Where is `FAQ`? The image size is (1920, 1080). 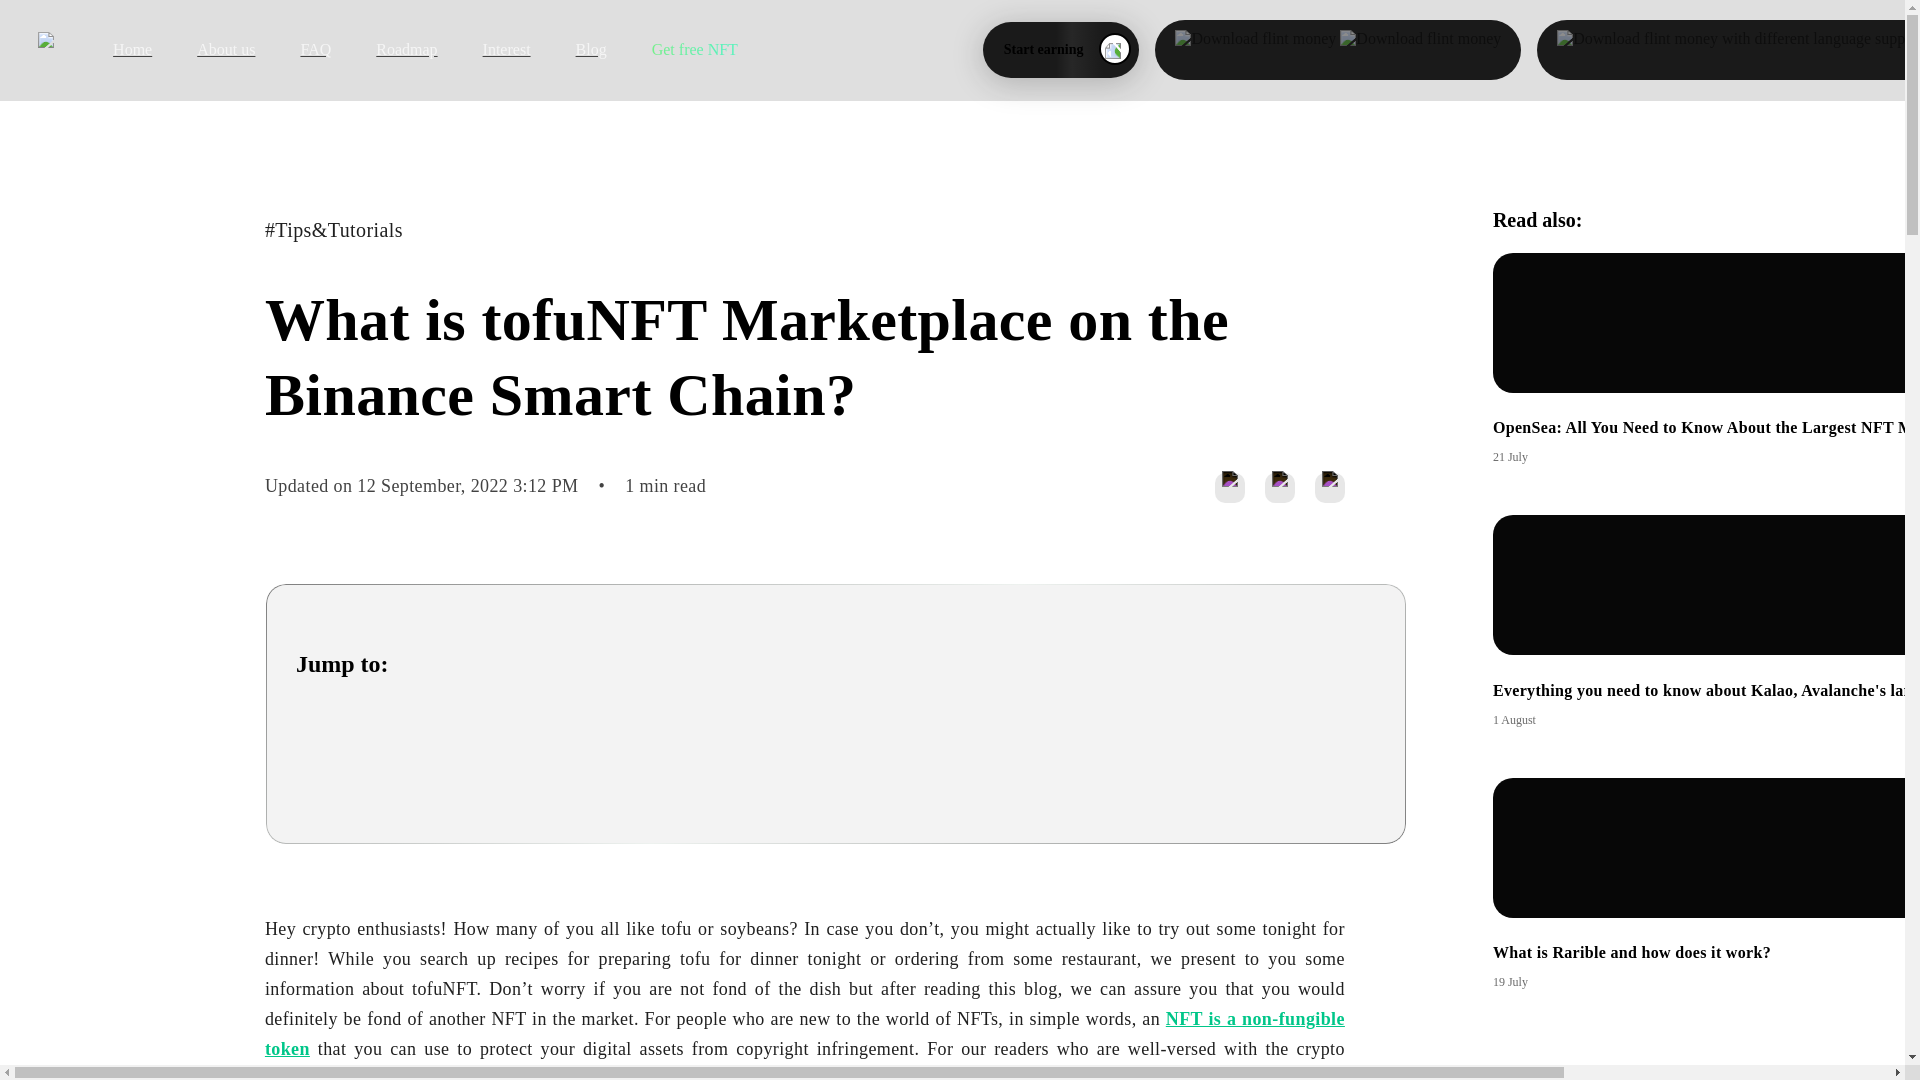
FAQ is located at coordinates (292, 50).